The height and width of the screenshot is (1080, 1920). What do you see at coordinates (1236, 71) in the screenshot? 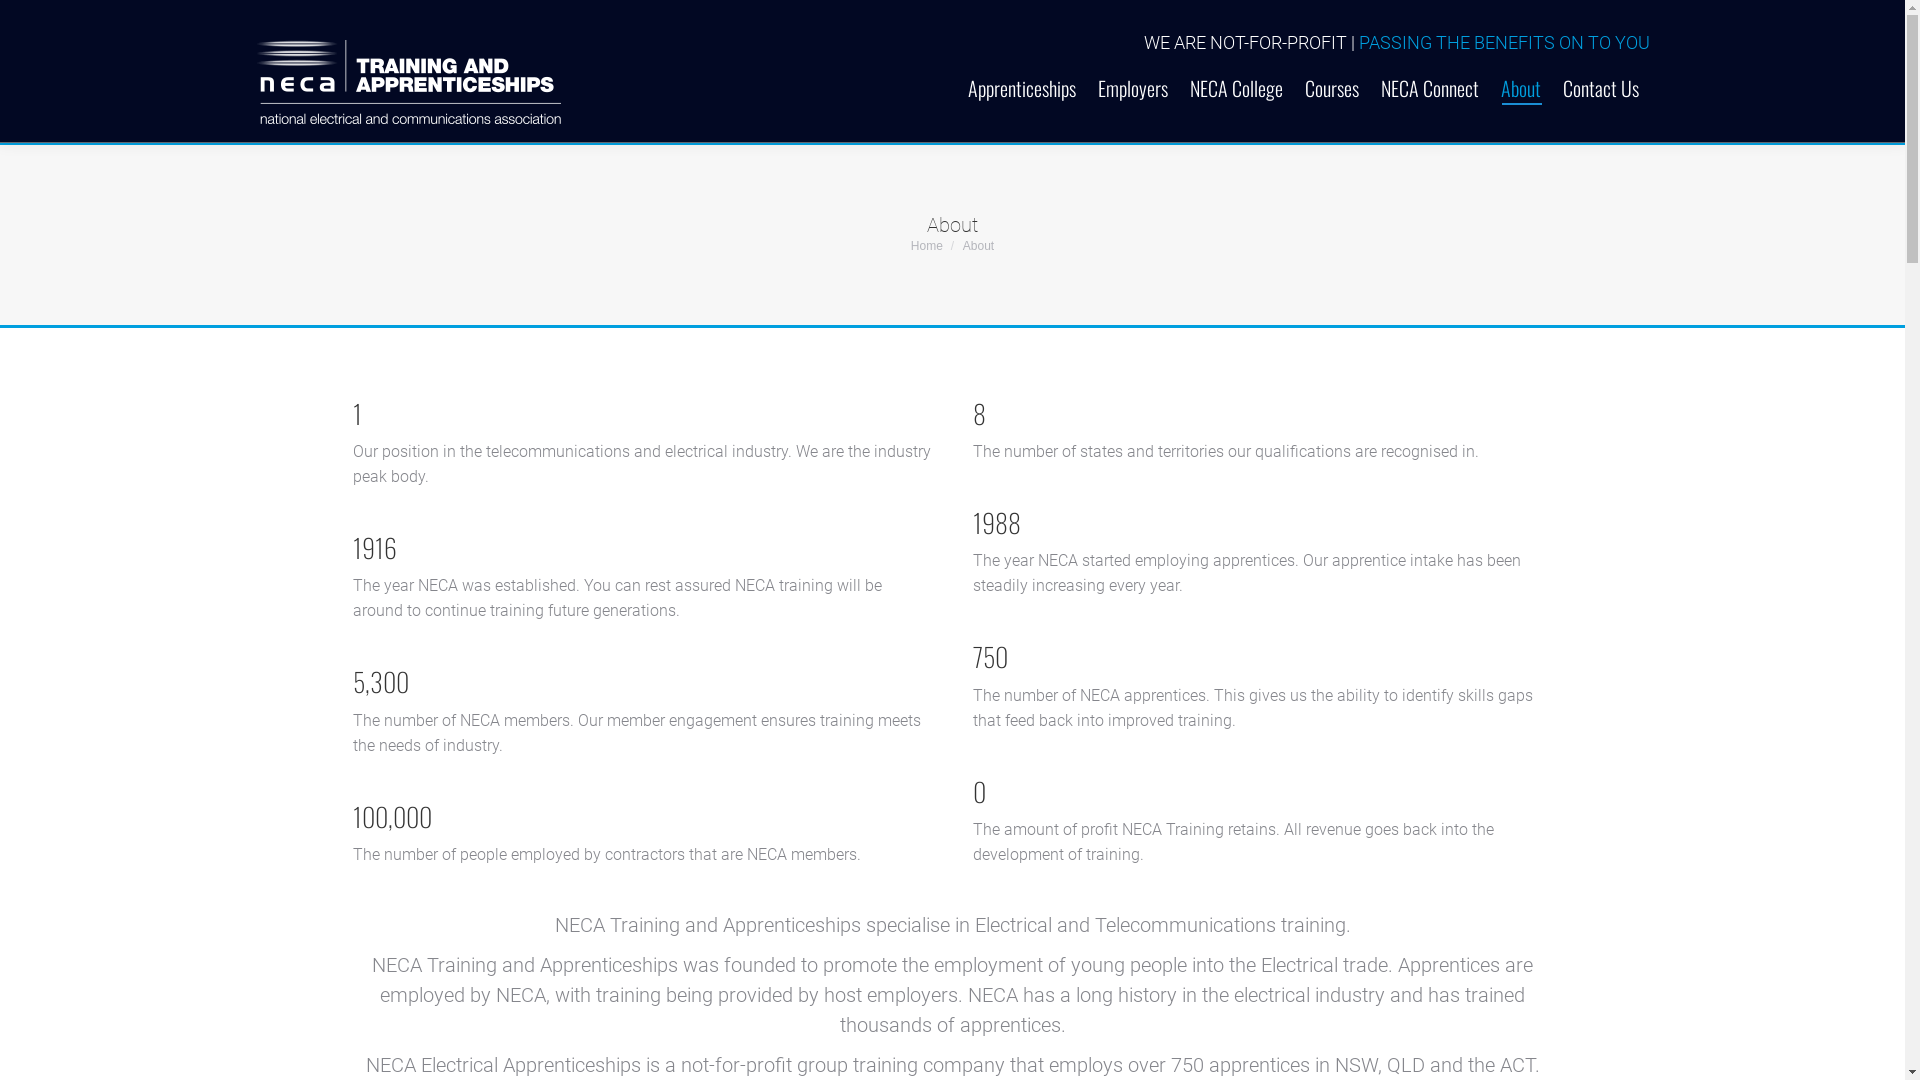
I see `NECA College` at bounding box center [1236, 71].